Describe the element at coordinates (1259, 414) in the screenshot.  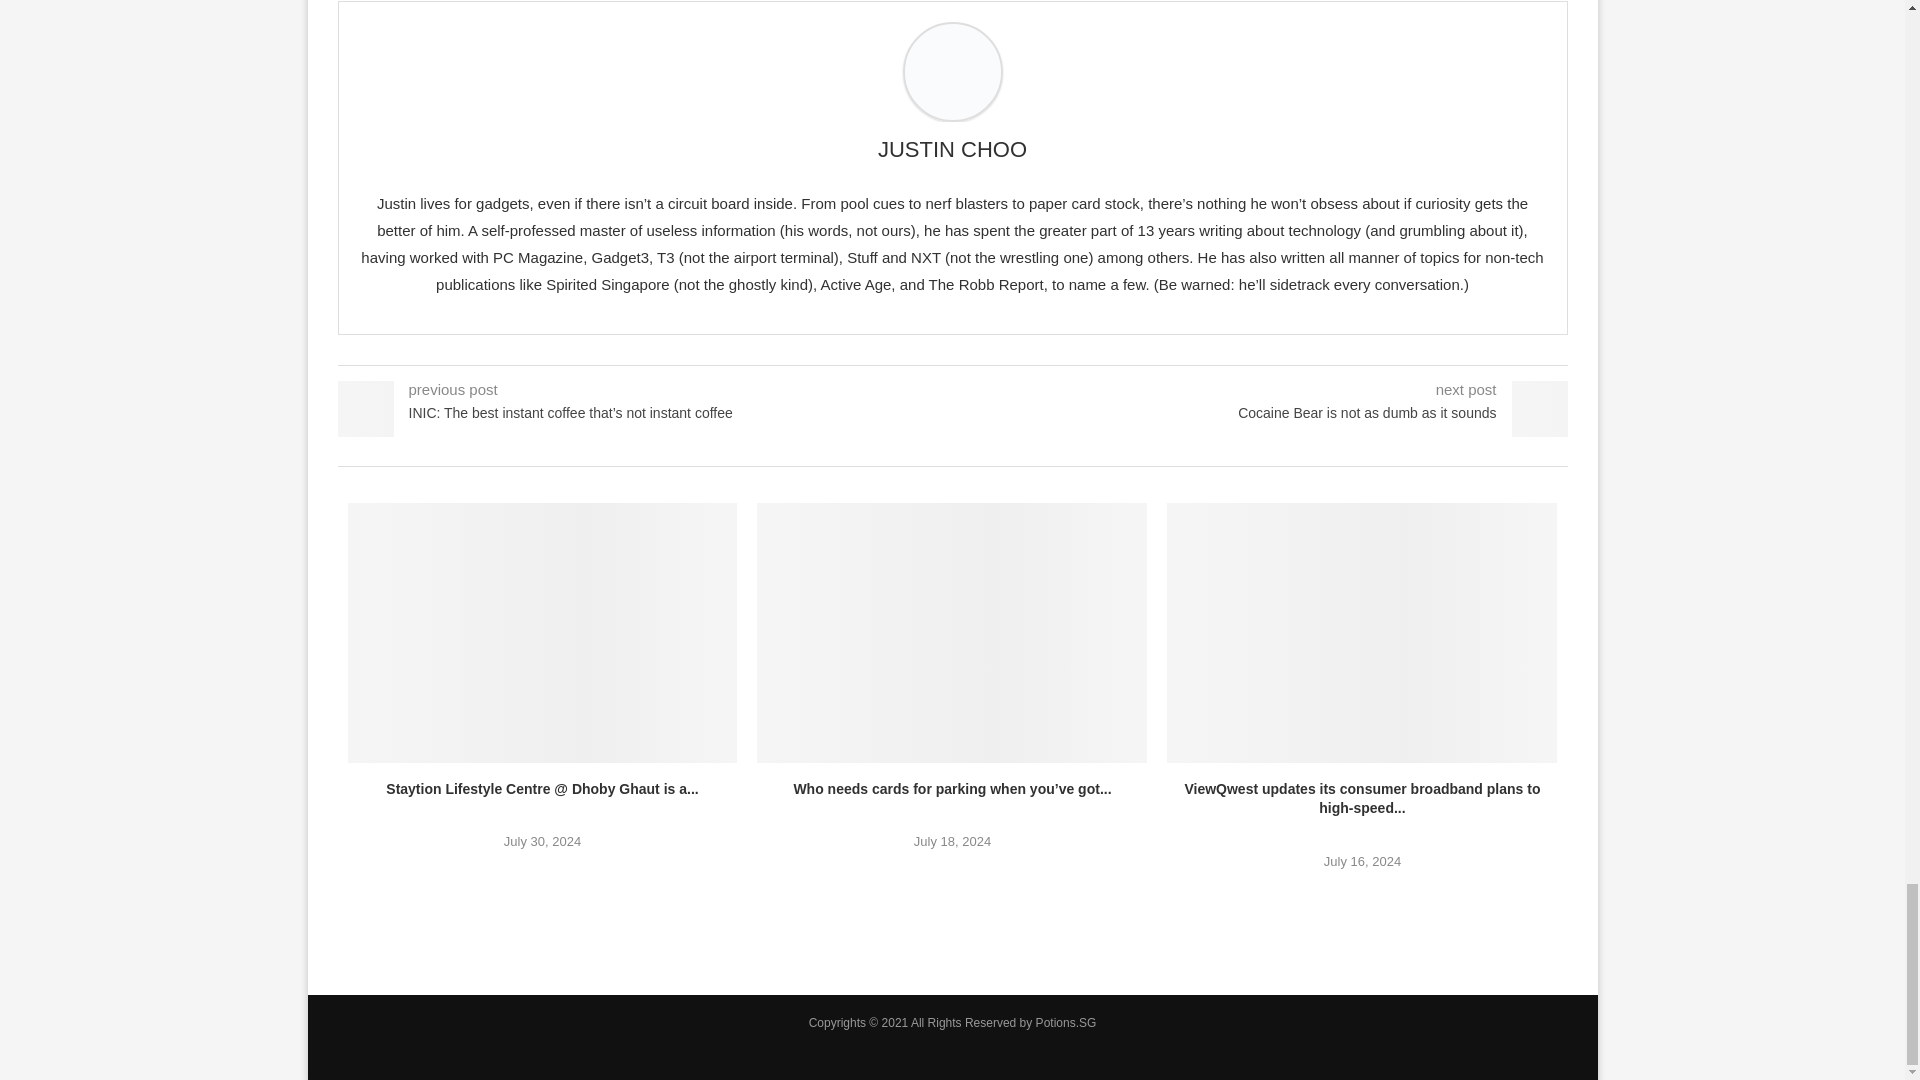
I see `Cocaine Bear is not as dumb as it sounds` at that location.